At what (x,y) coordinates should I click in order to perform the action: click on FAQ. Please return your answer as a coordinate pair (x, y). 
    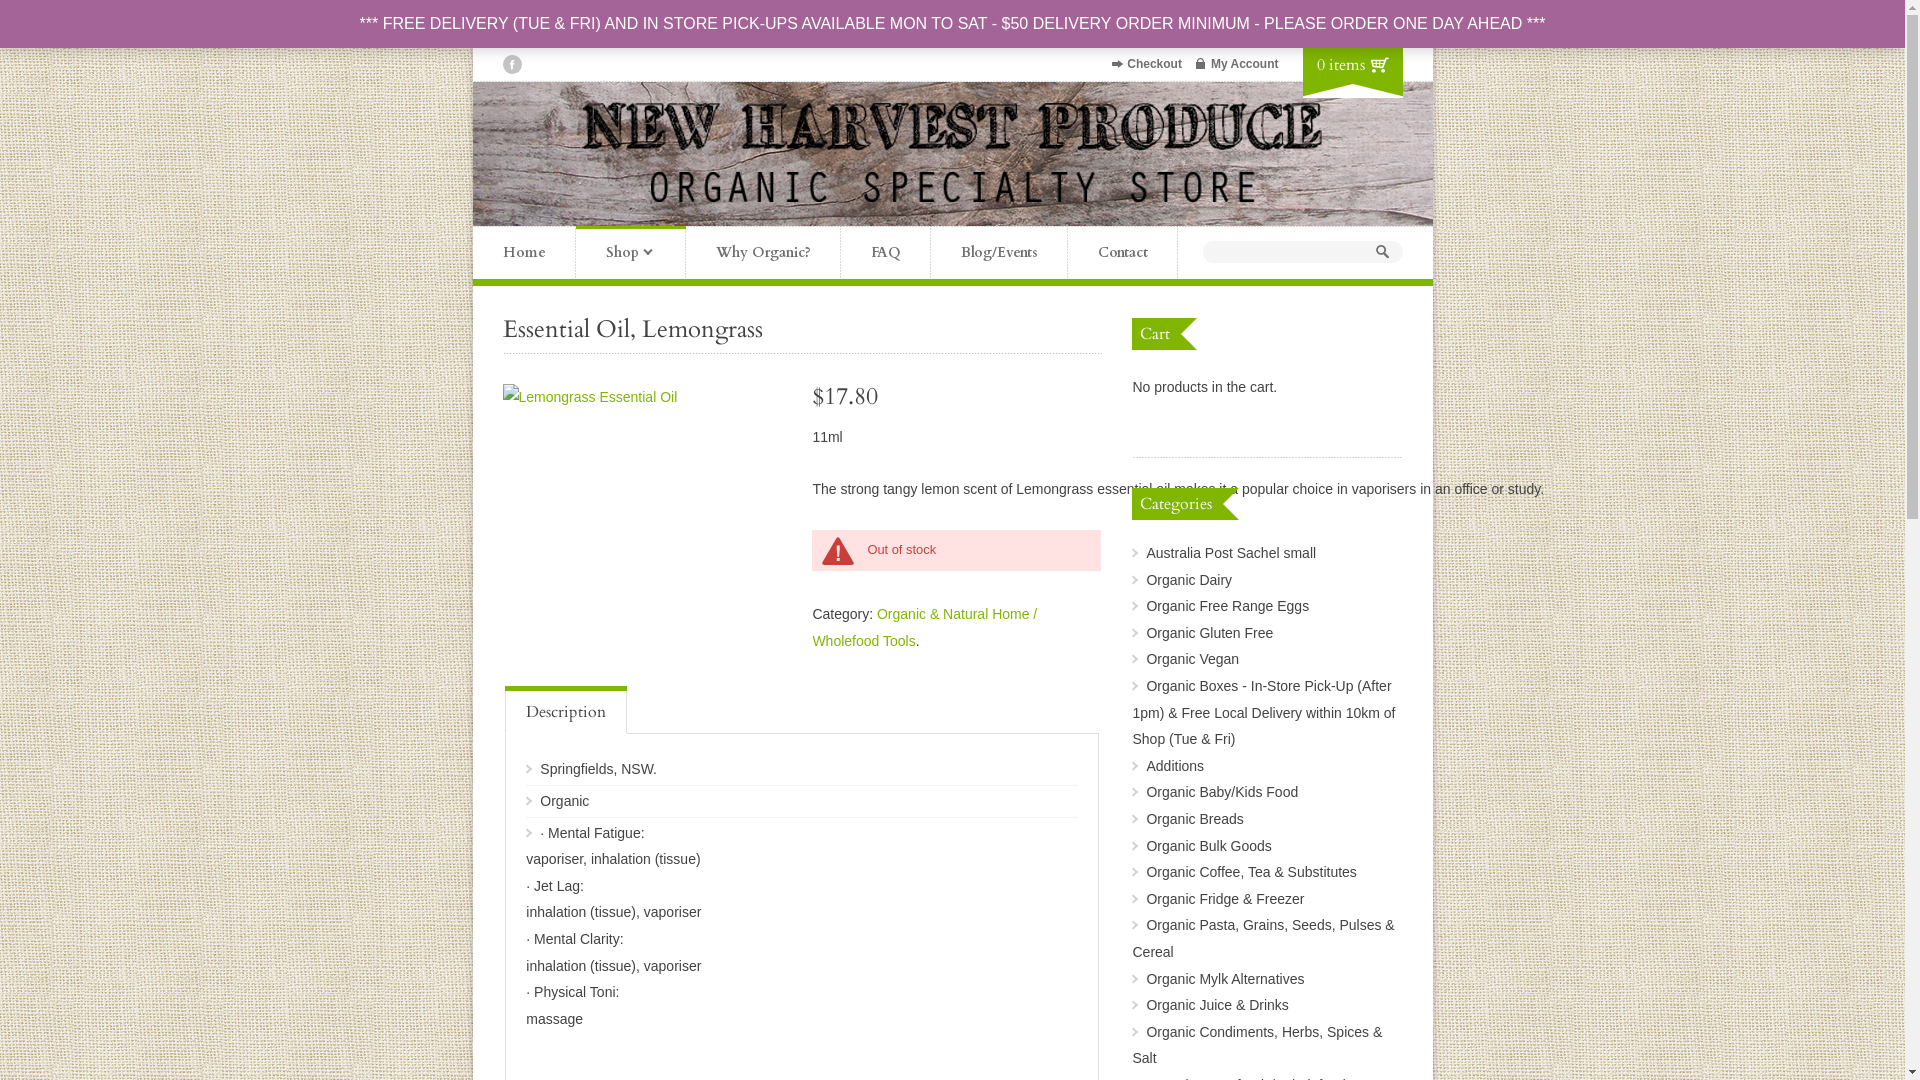
    Looking at the image, I should click on (885, 252).